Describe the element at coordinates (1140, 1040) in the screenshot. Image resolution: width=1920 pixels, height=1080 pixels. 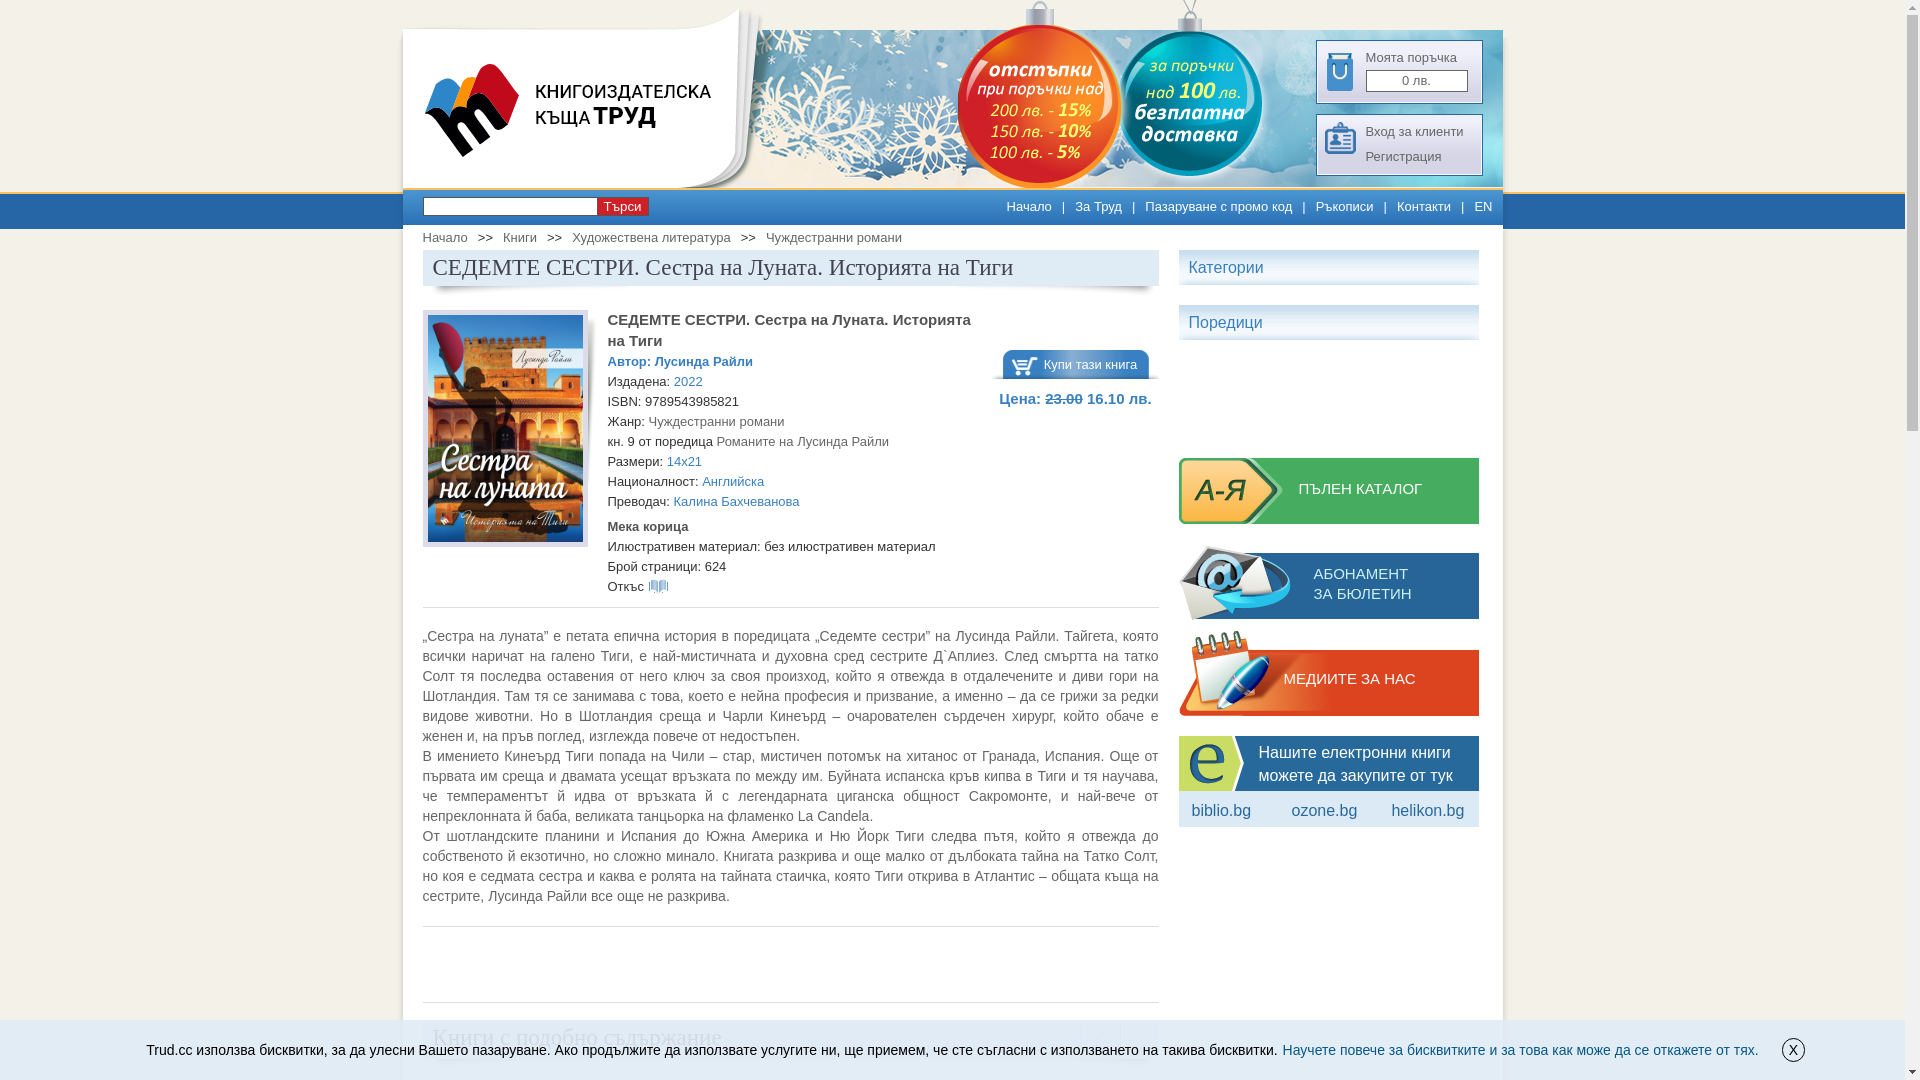
I see `next` at that location.